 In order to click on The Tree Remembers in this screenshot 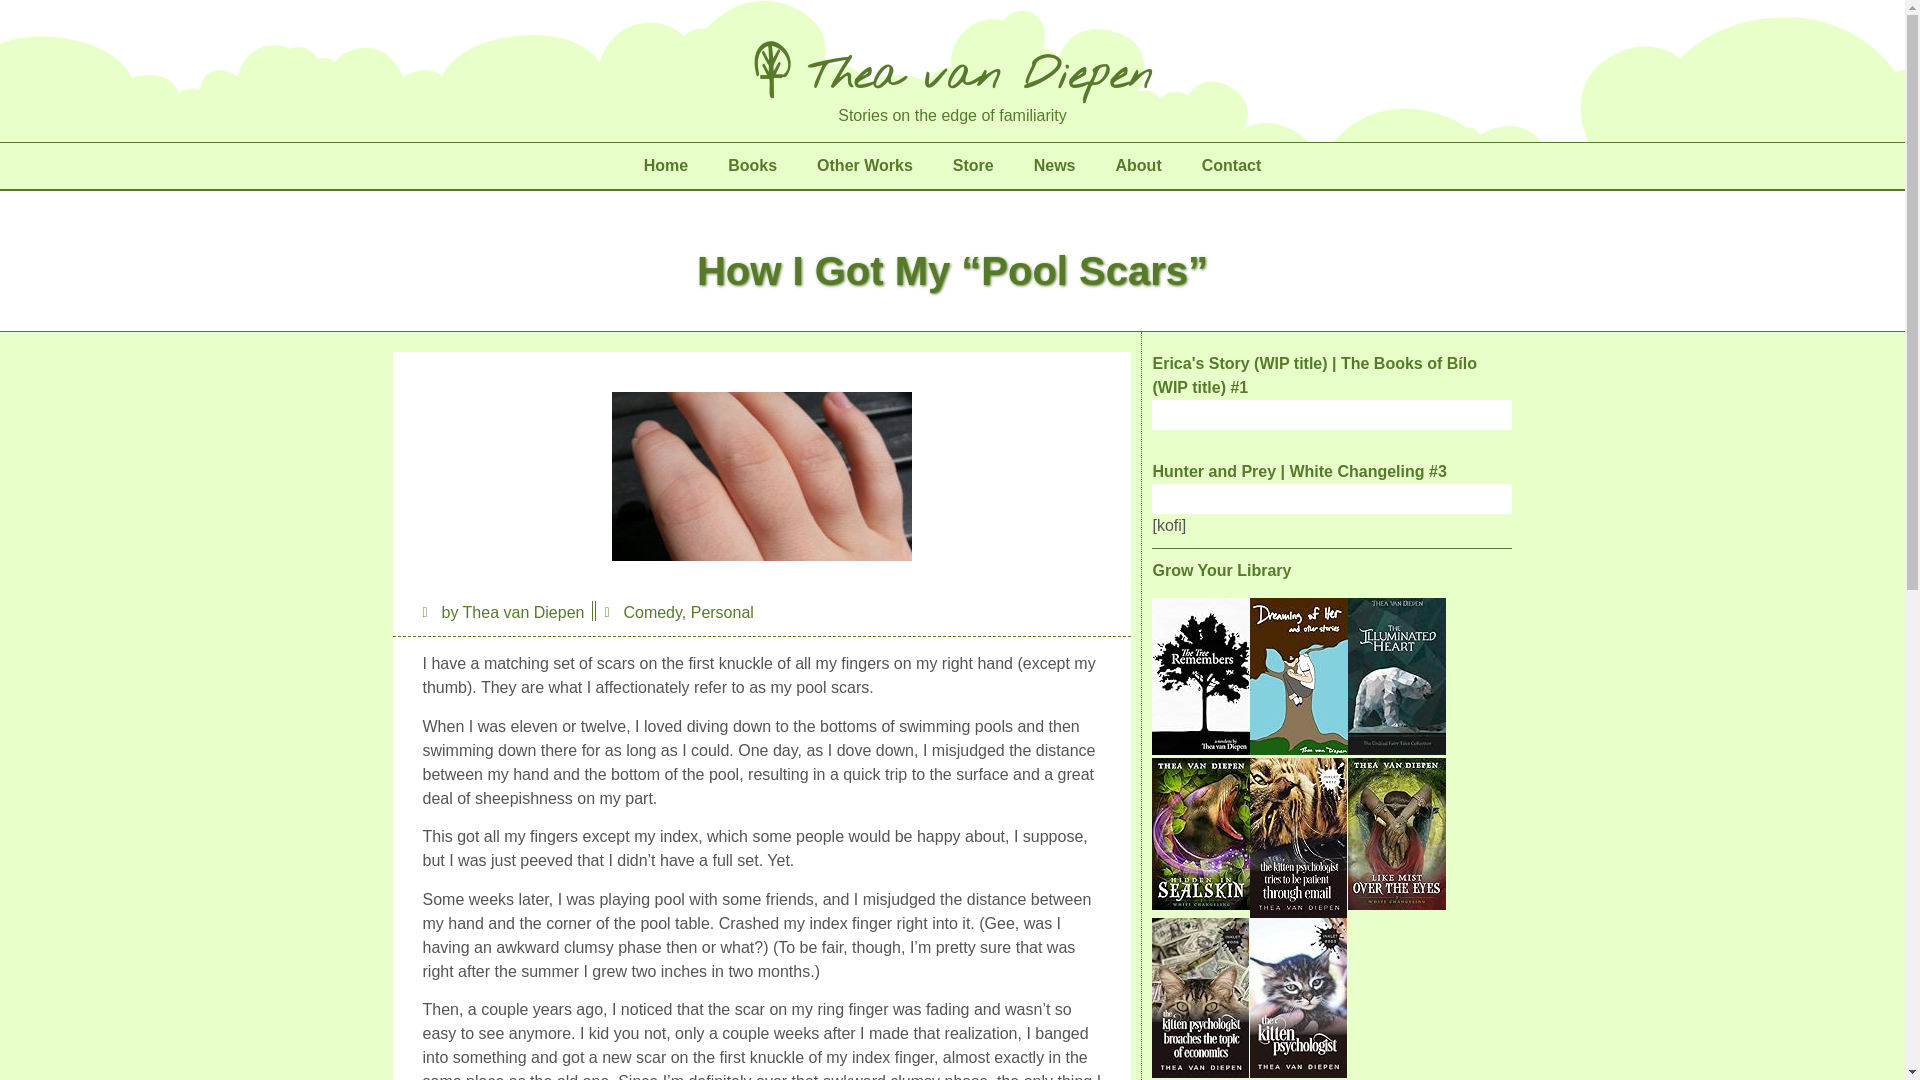, I will do `click(1200, 749)`.